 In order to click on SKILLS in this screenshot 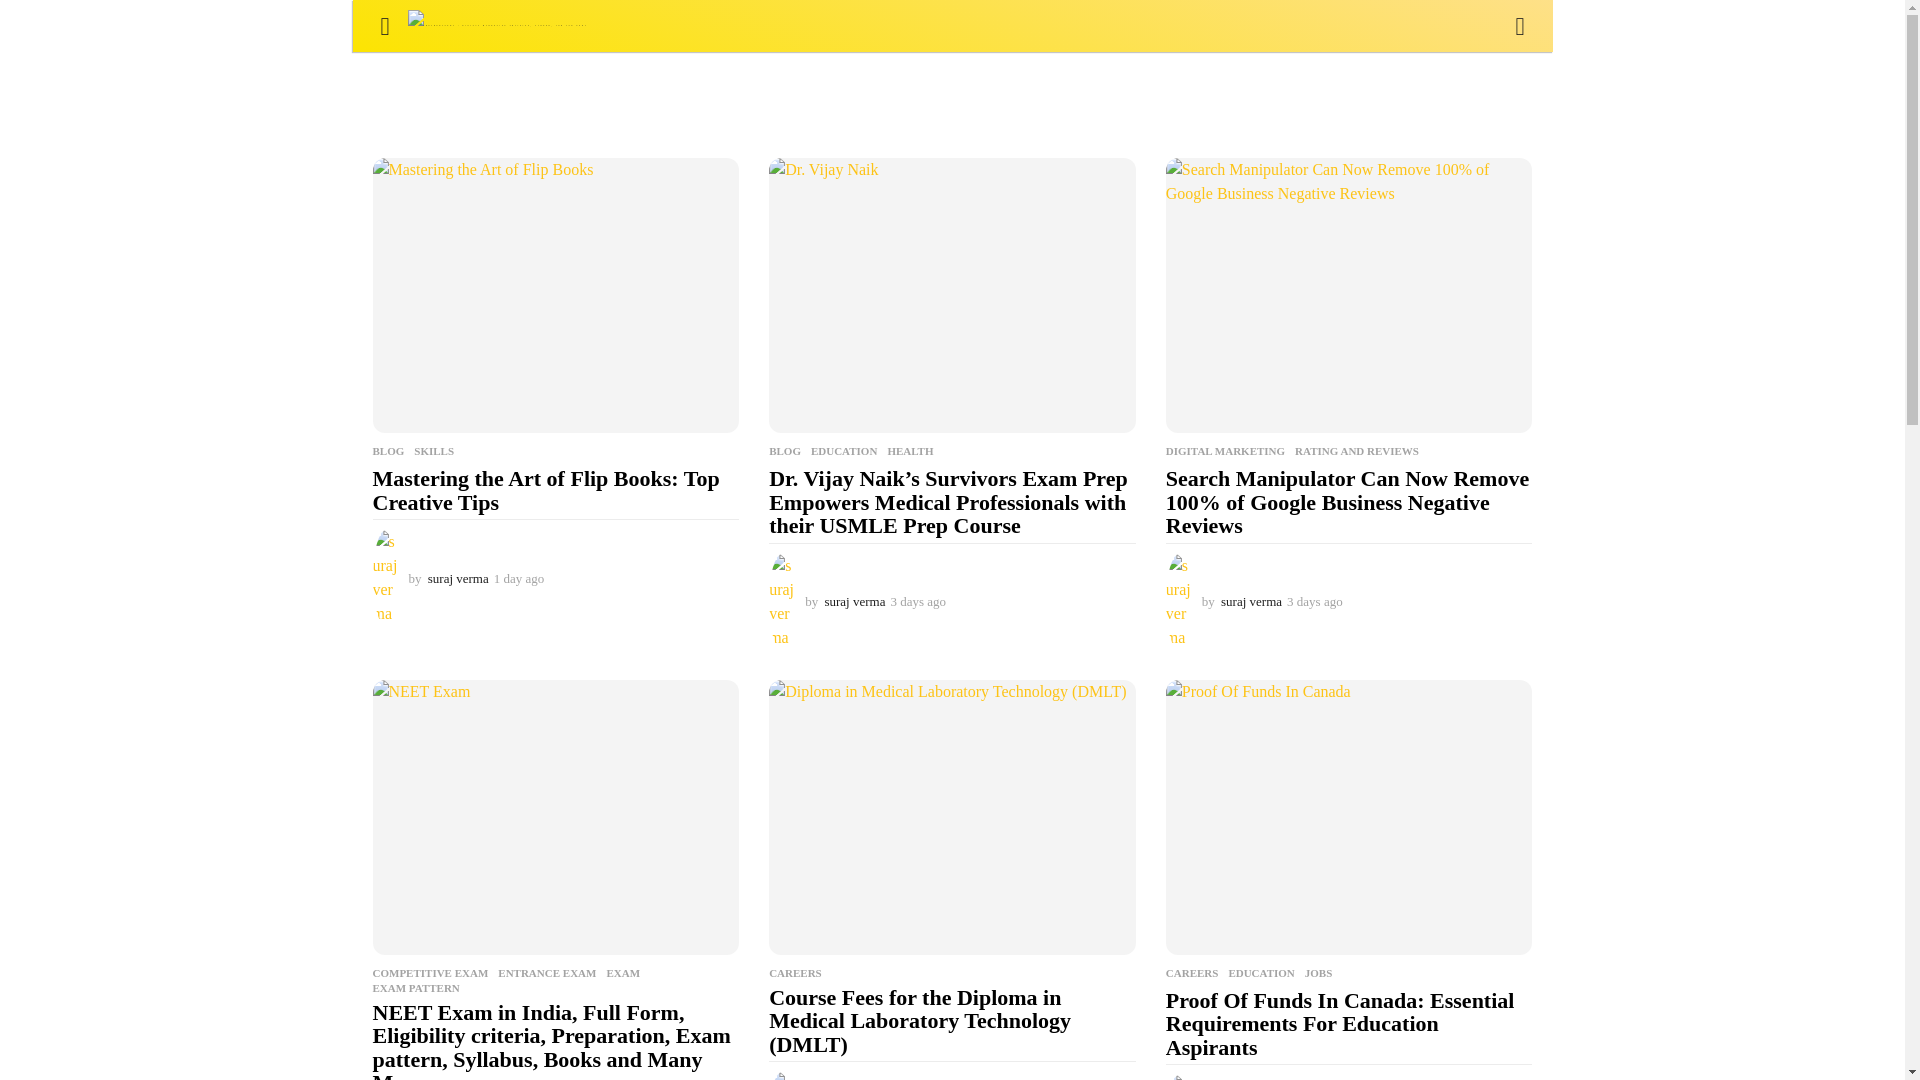, I will do `click(434, 450)`.